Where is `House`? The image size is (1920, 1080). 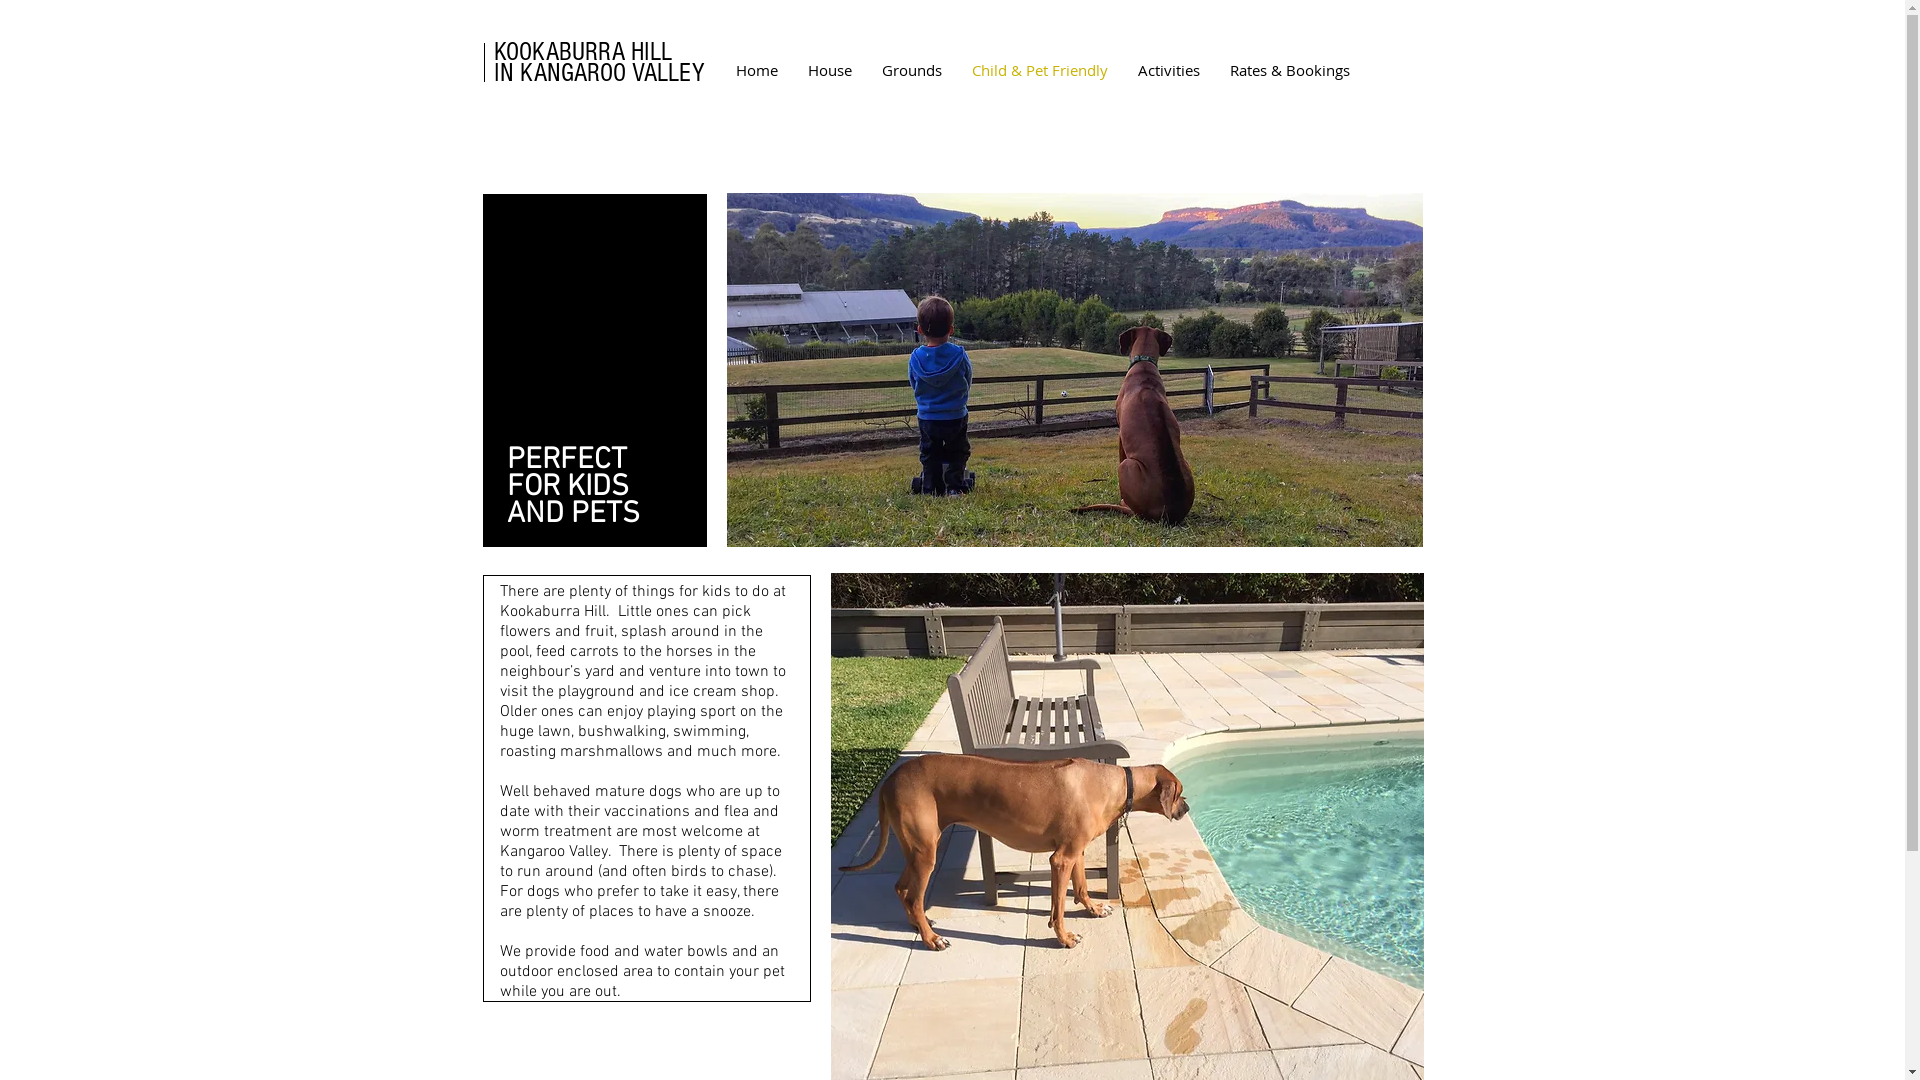 House is located at coordinates (829, 70).